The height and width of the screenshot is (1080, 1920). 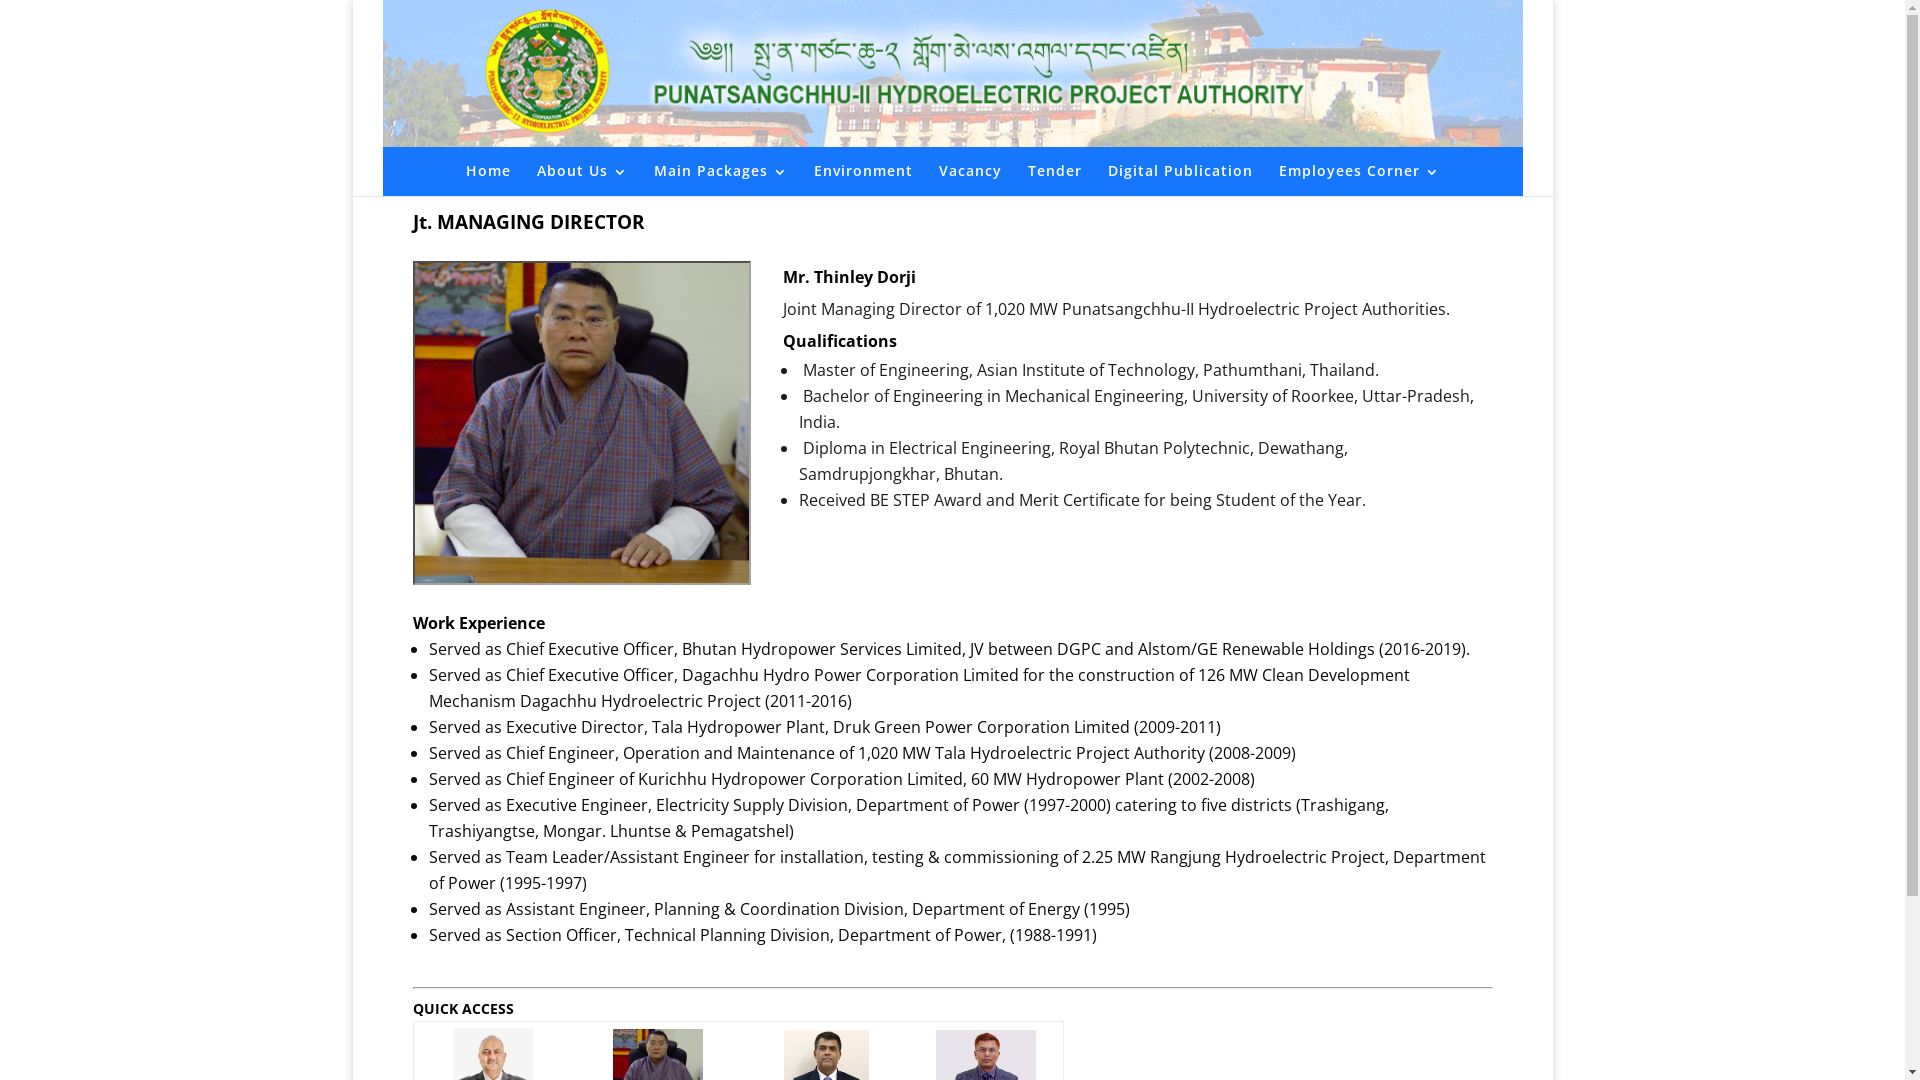 What do you see at coordinates (1358, 184) in the screenshot?
I see `Employees Corner` at bounding box center [1358, 184].